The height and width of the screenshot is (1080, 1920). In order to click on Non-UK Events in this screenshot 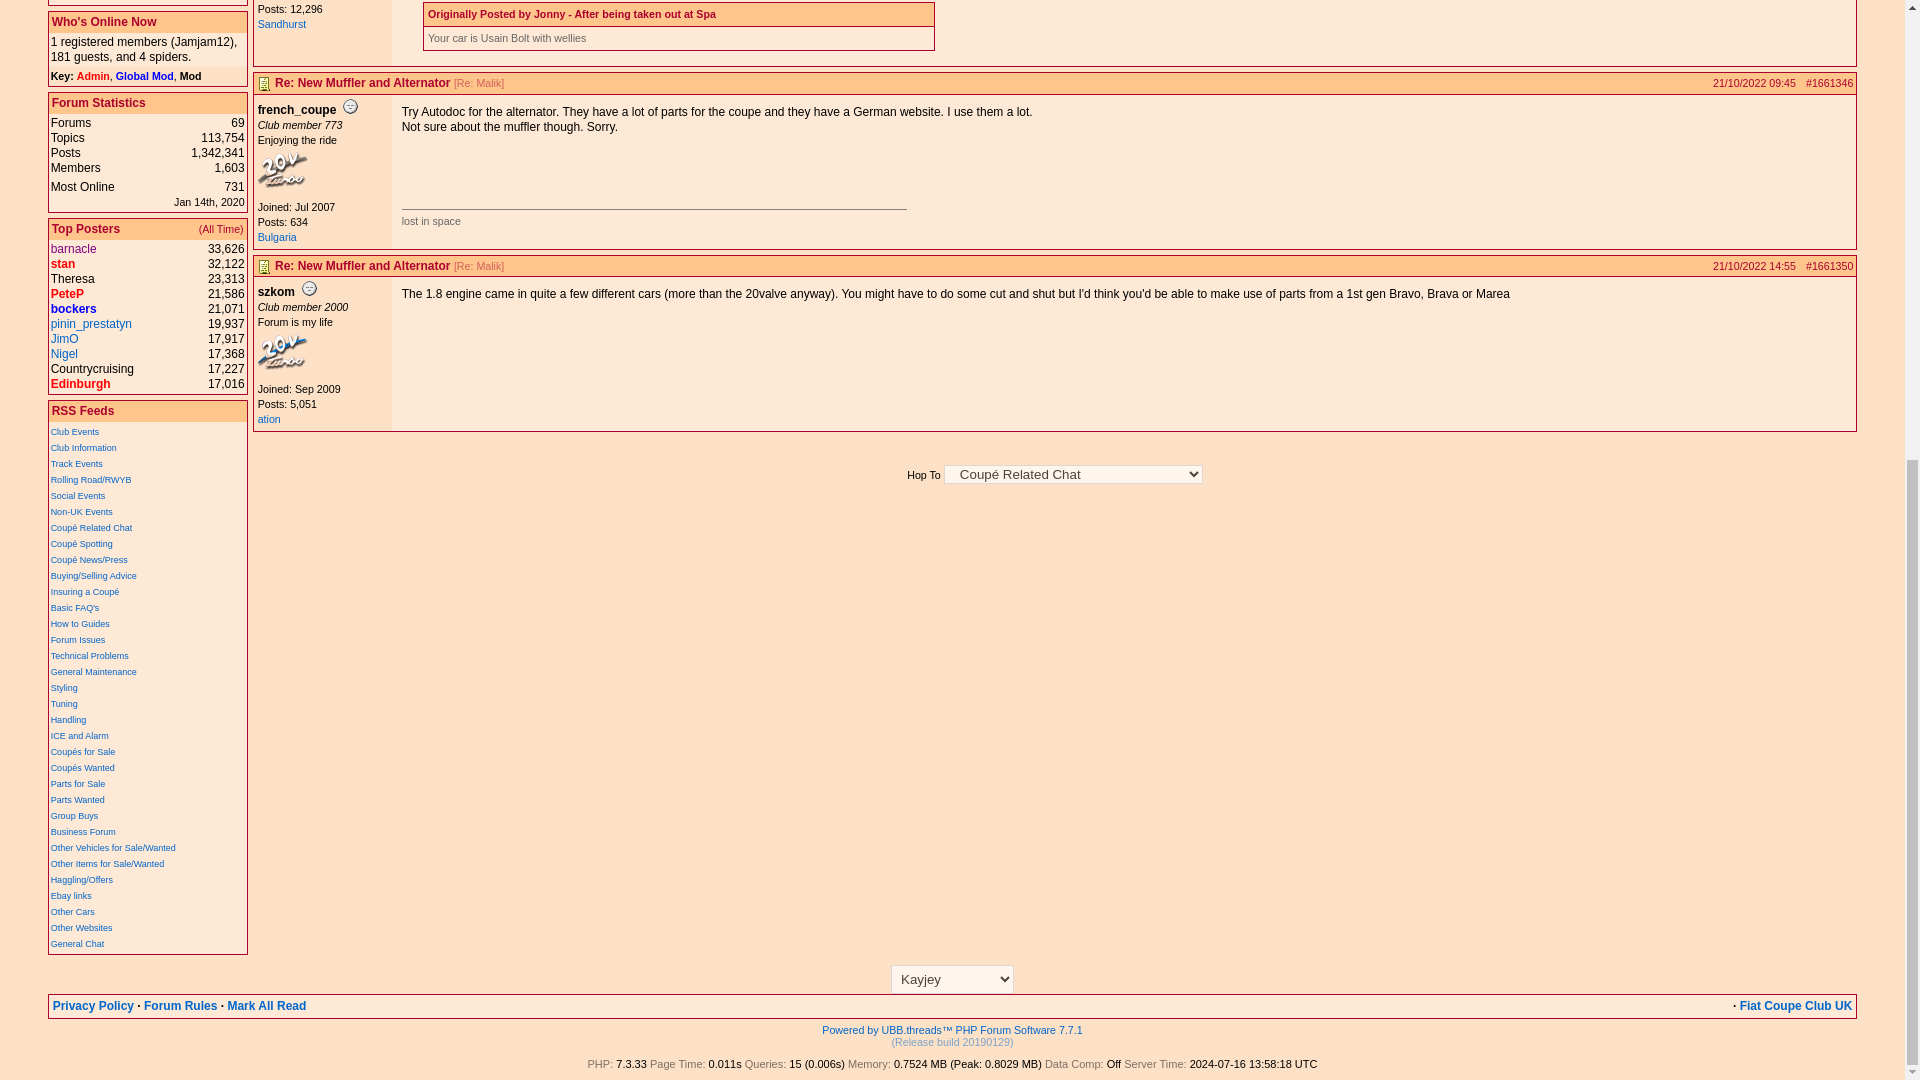, I will do `click(82, 512)`.